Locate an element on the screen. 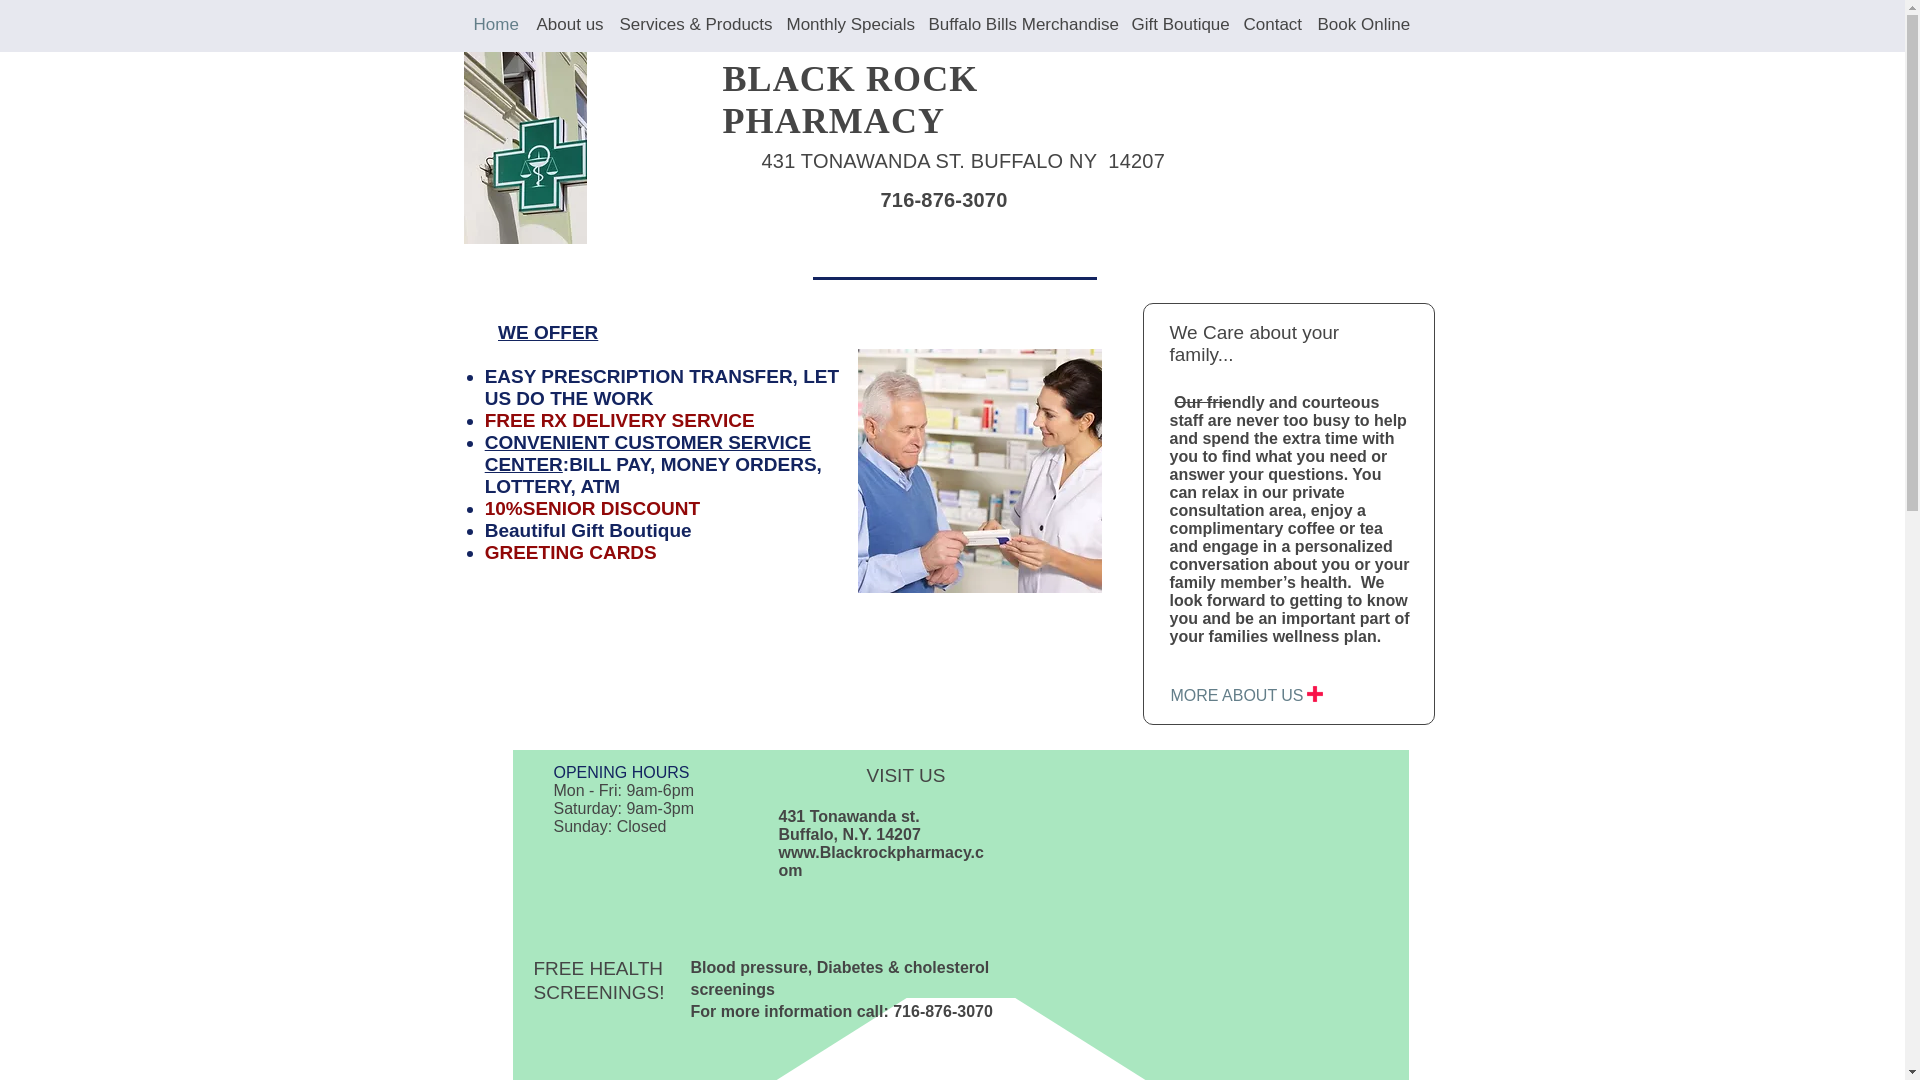  About us is located at coordinates (567, 25).